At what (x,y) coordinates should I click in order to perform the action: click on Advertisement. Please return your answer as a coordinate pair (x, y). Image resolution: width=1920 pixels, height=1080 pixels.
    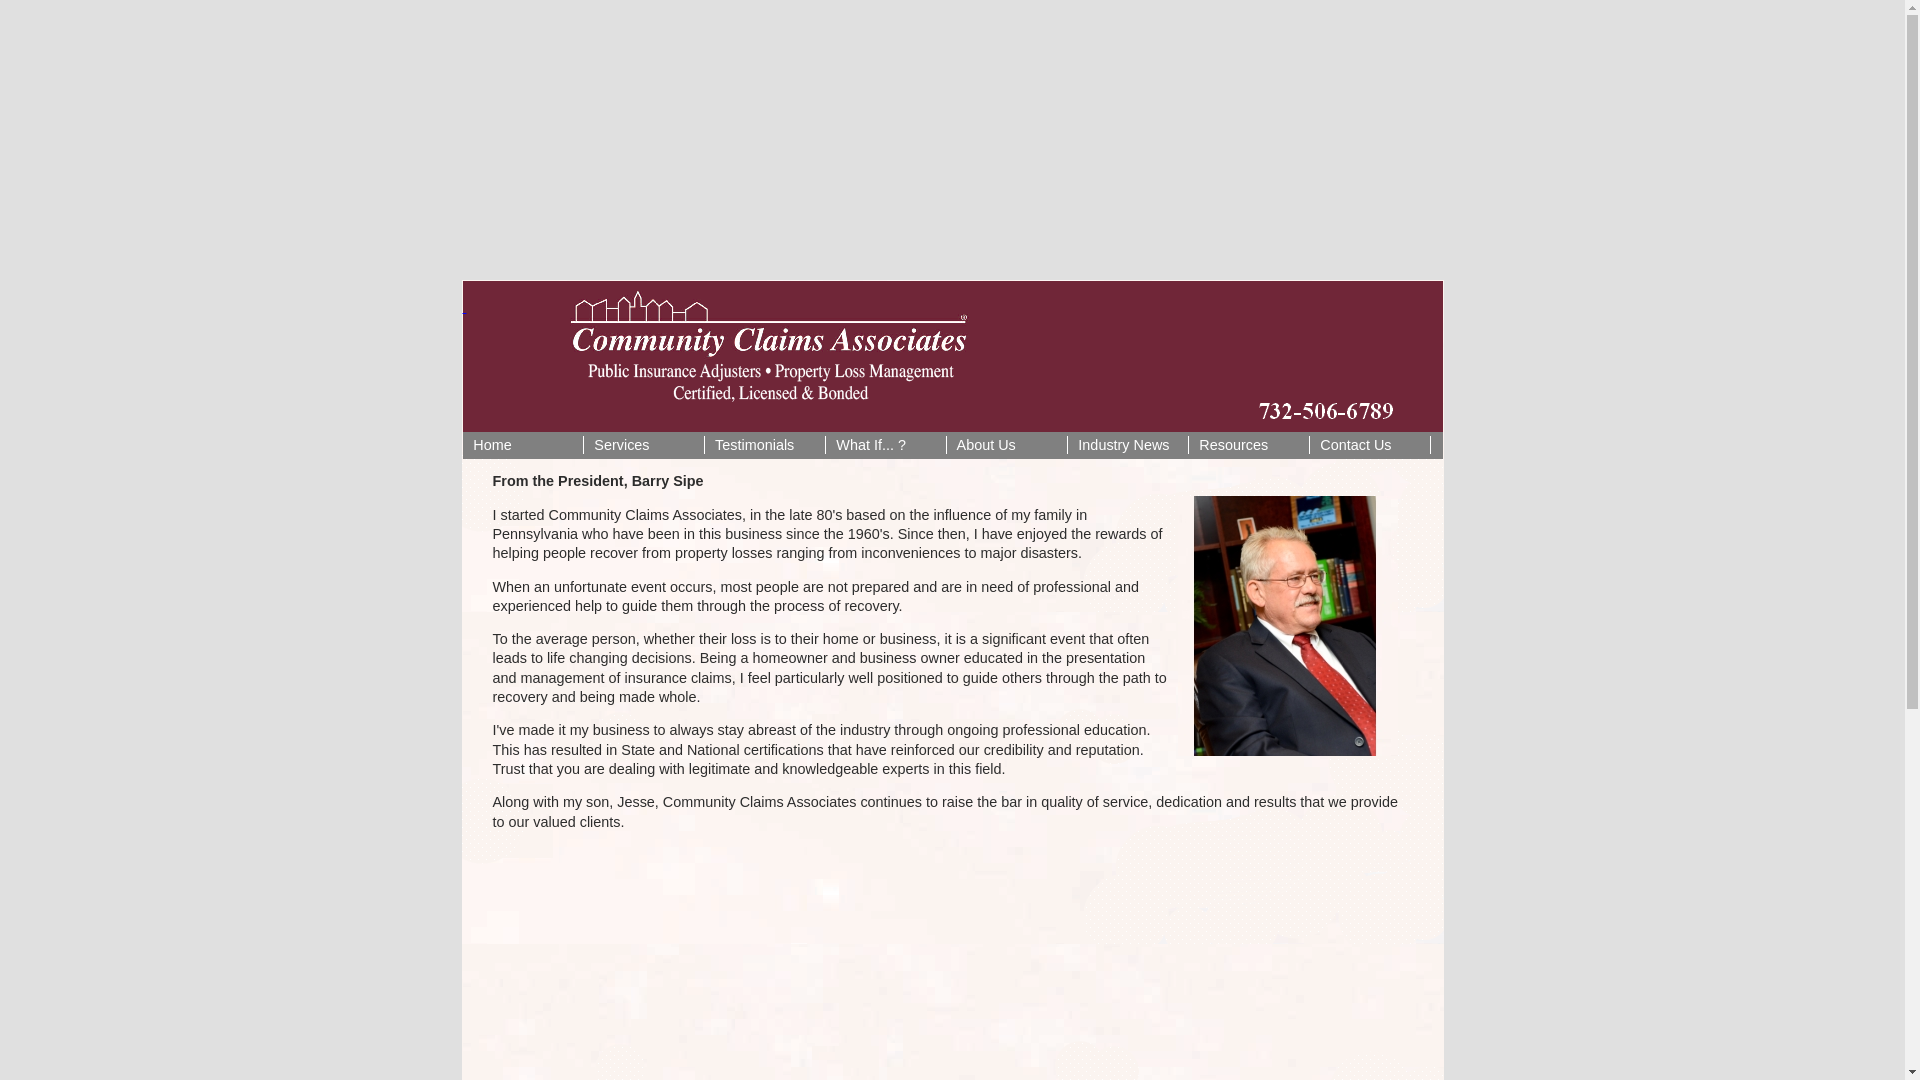
    Looking at the image, I should click on (951, 962).